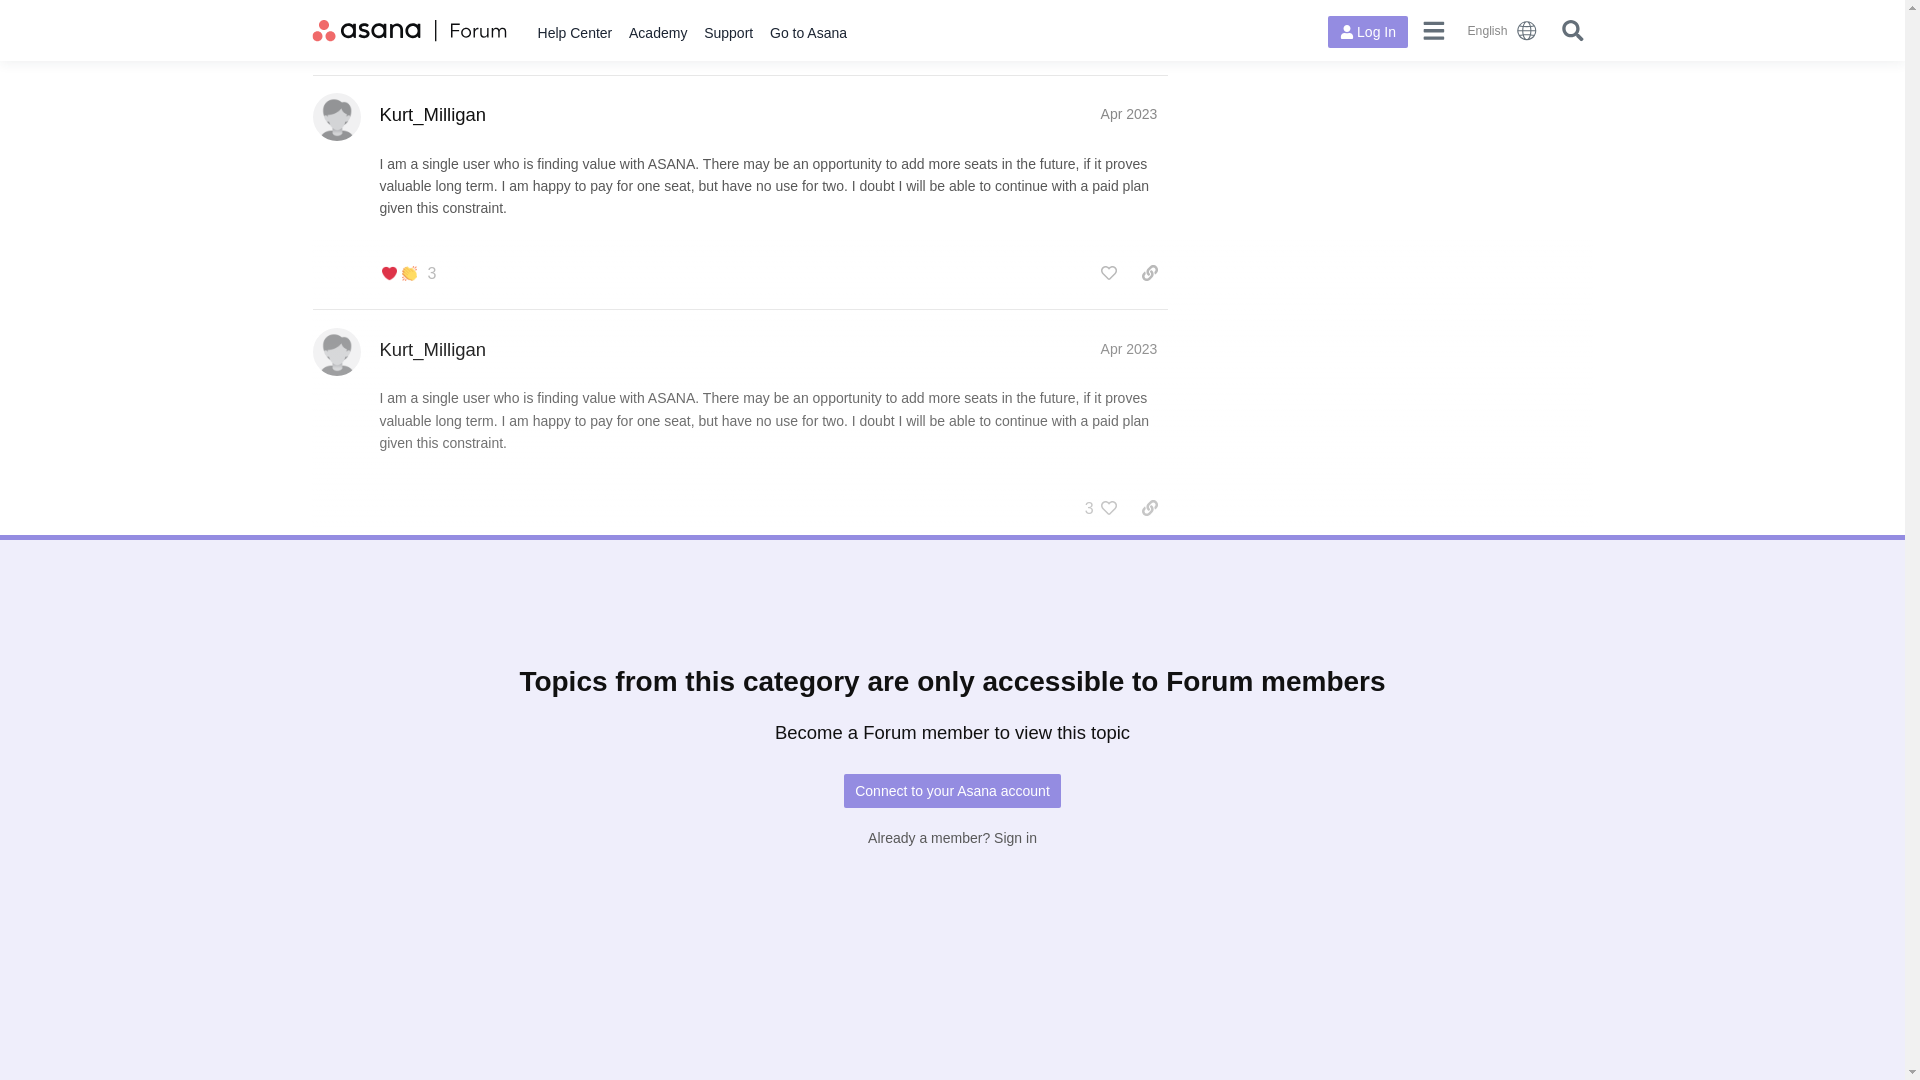 Image resolution: width=1920 pixels, height=1080 pixels. I want to click on Go to Asana, so click(809, 33).